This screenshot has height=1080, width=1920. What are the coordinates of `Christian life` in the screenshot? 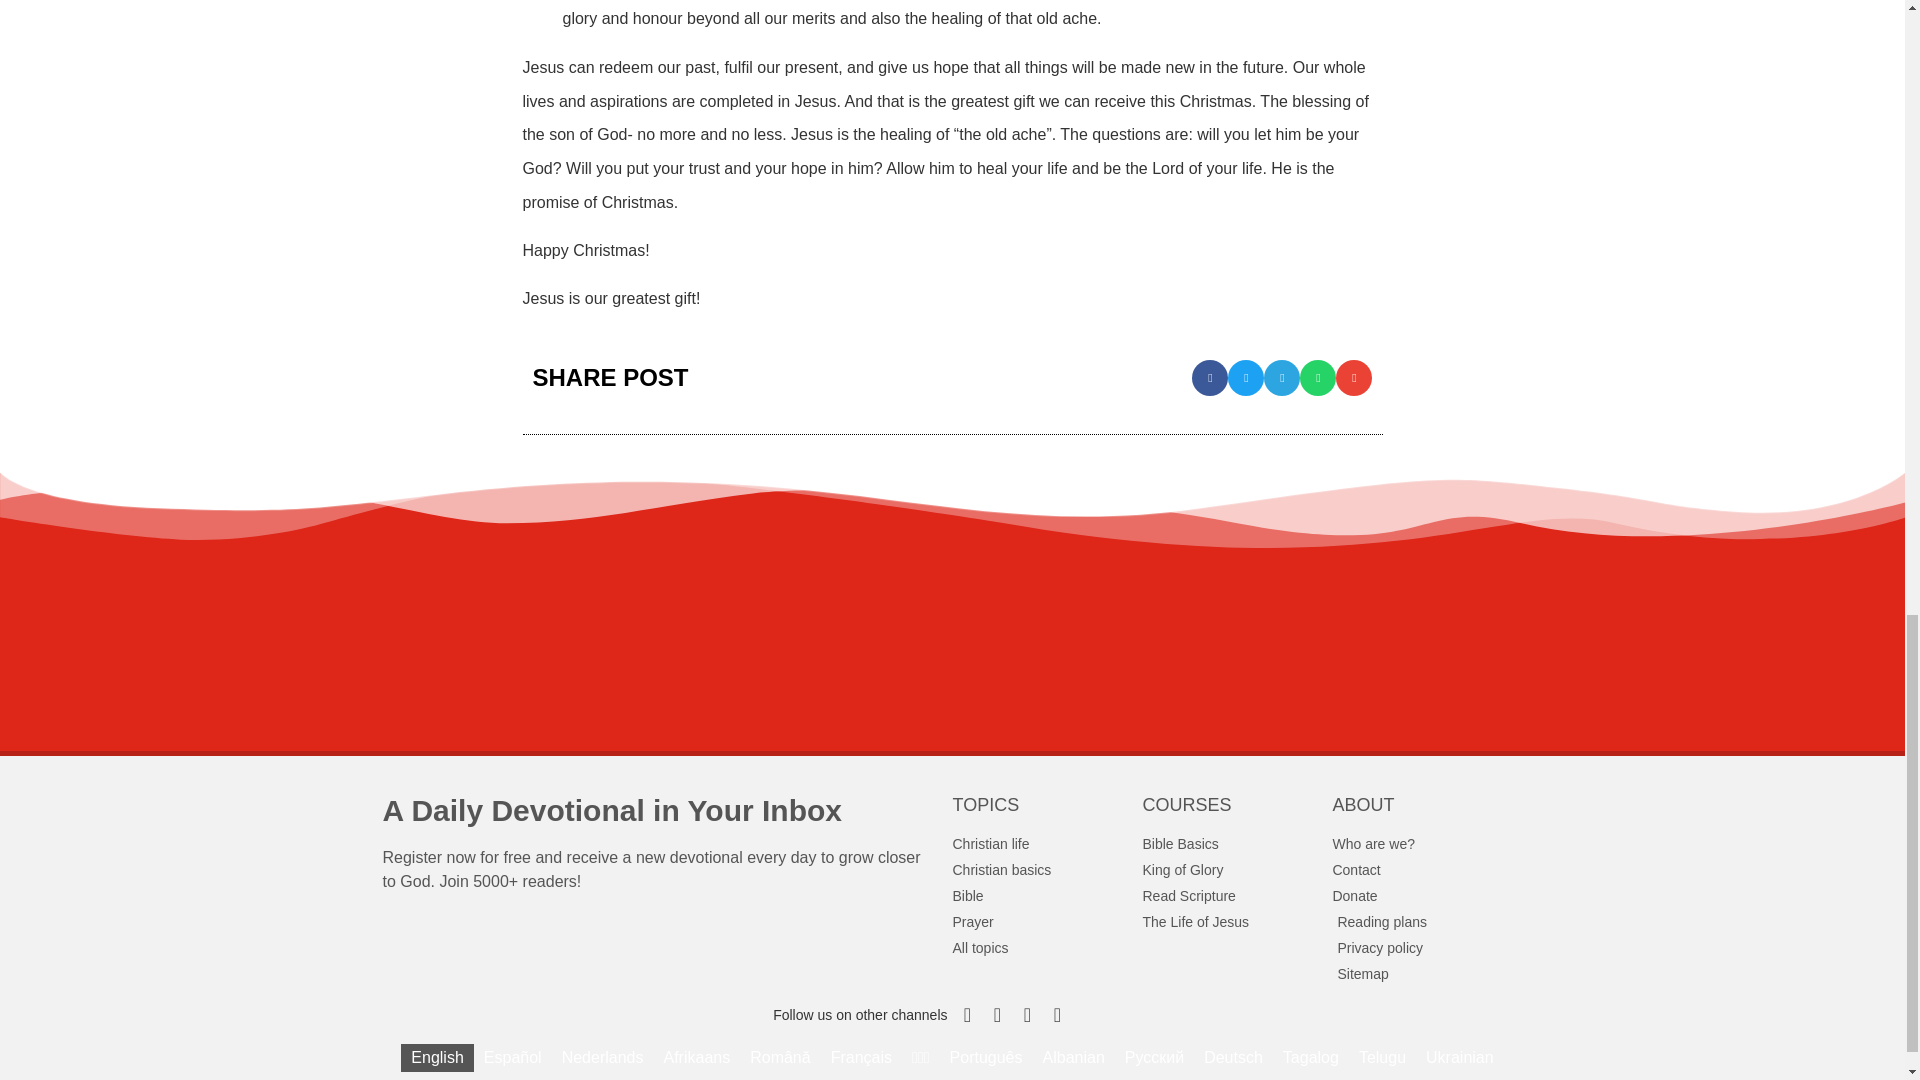 It's located at (1047, 844).